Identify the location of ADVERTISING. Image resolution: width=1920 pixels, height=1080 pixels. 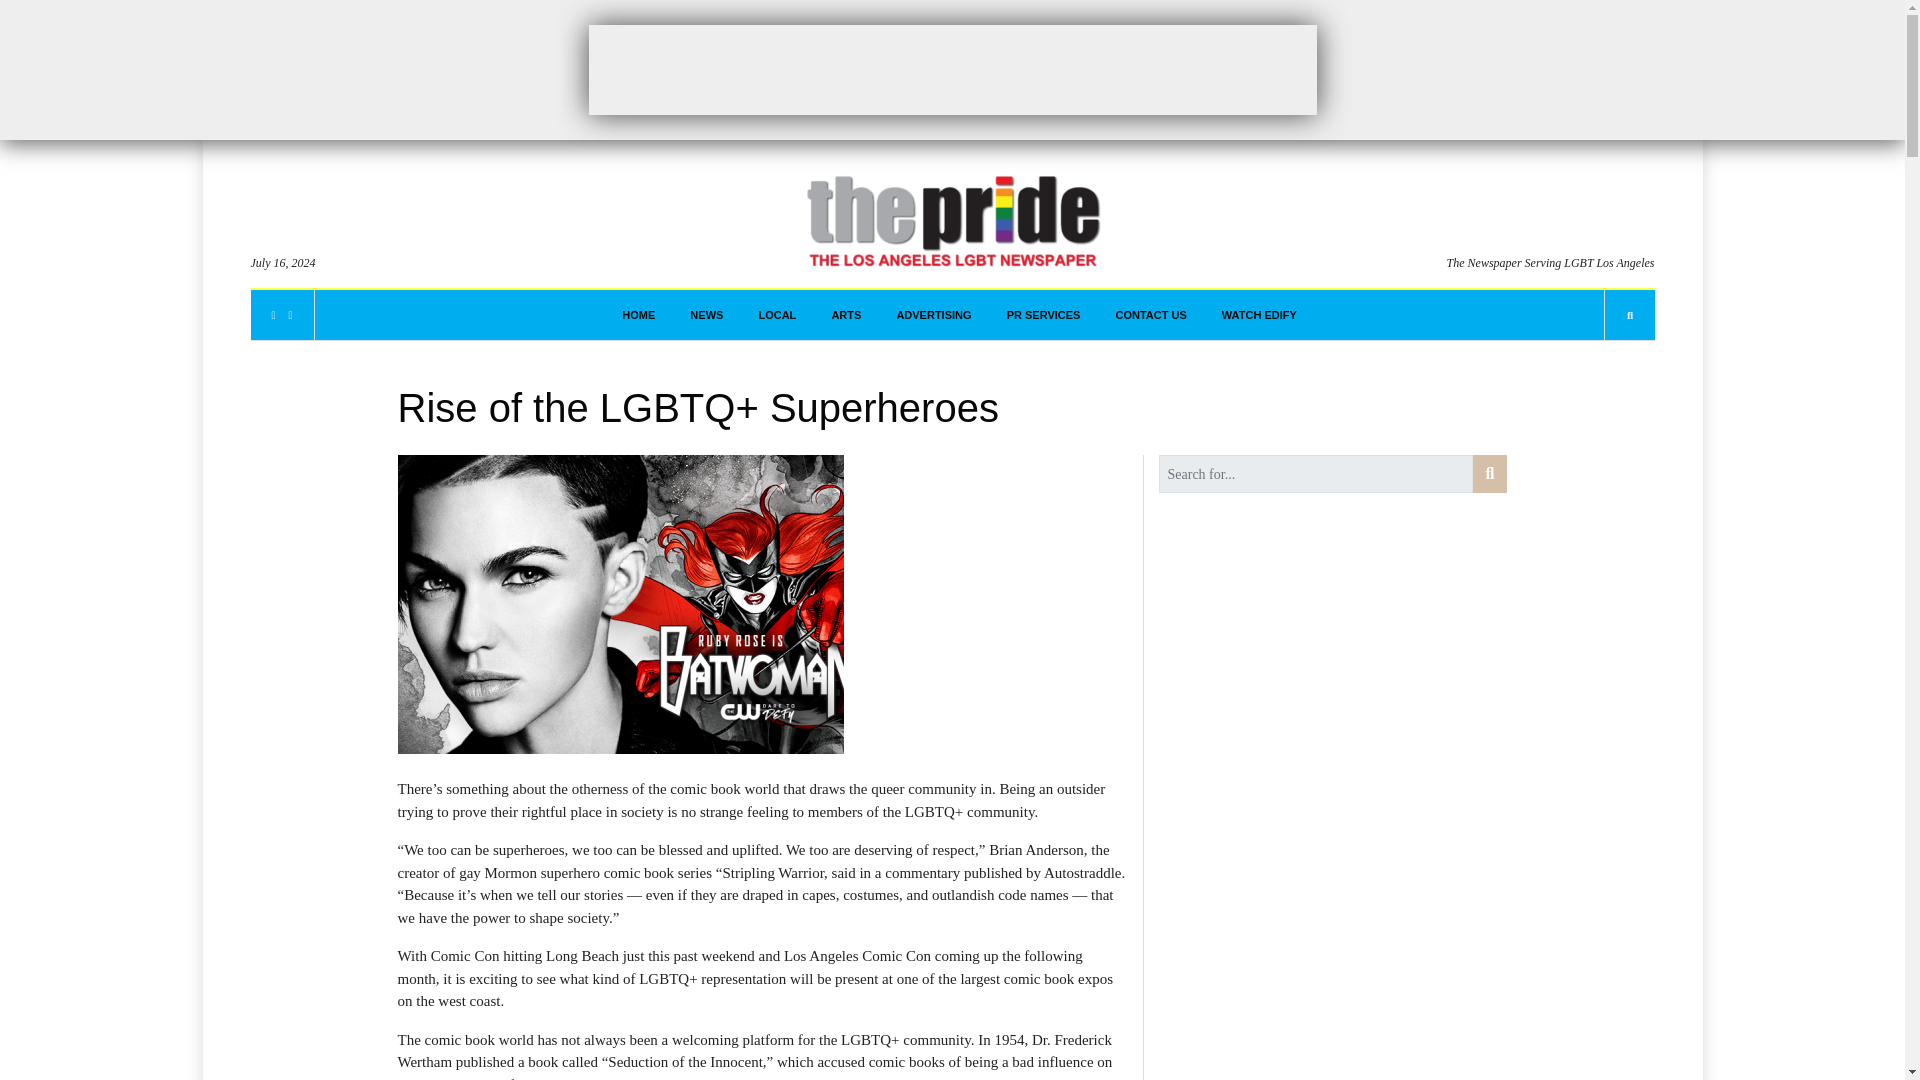
(934, 315).